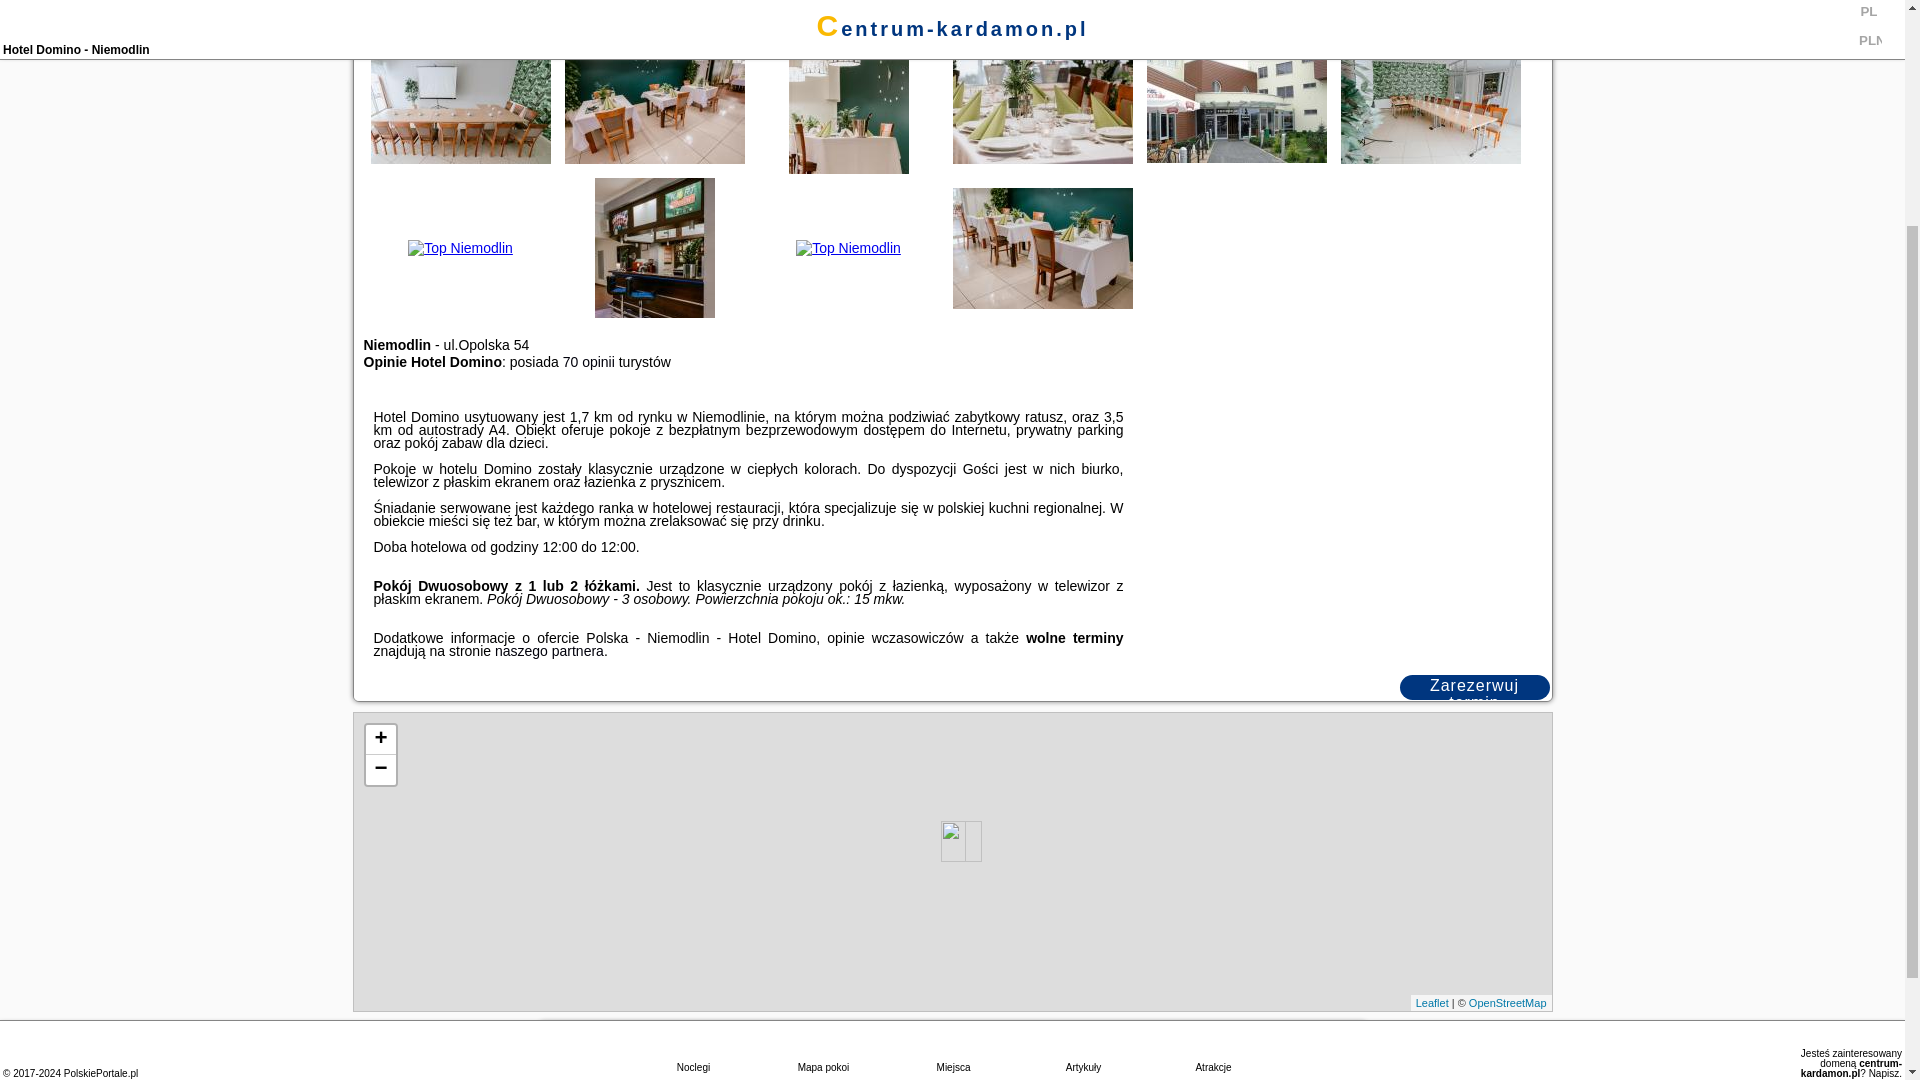 This screenshot has width=1920, height=1080. Describe the element at coordinates (1474, 687) in the screenshot. I see `Zarezerwuj termin` at that location.